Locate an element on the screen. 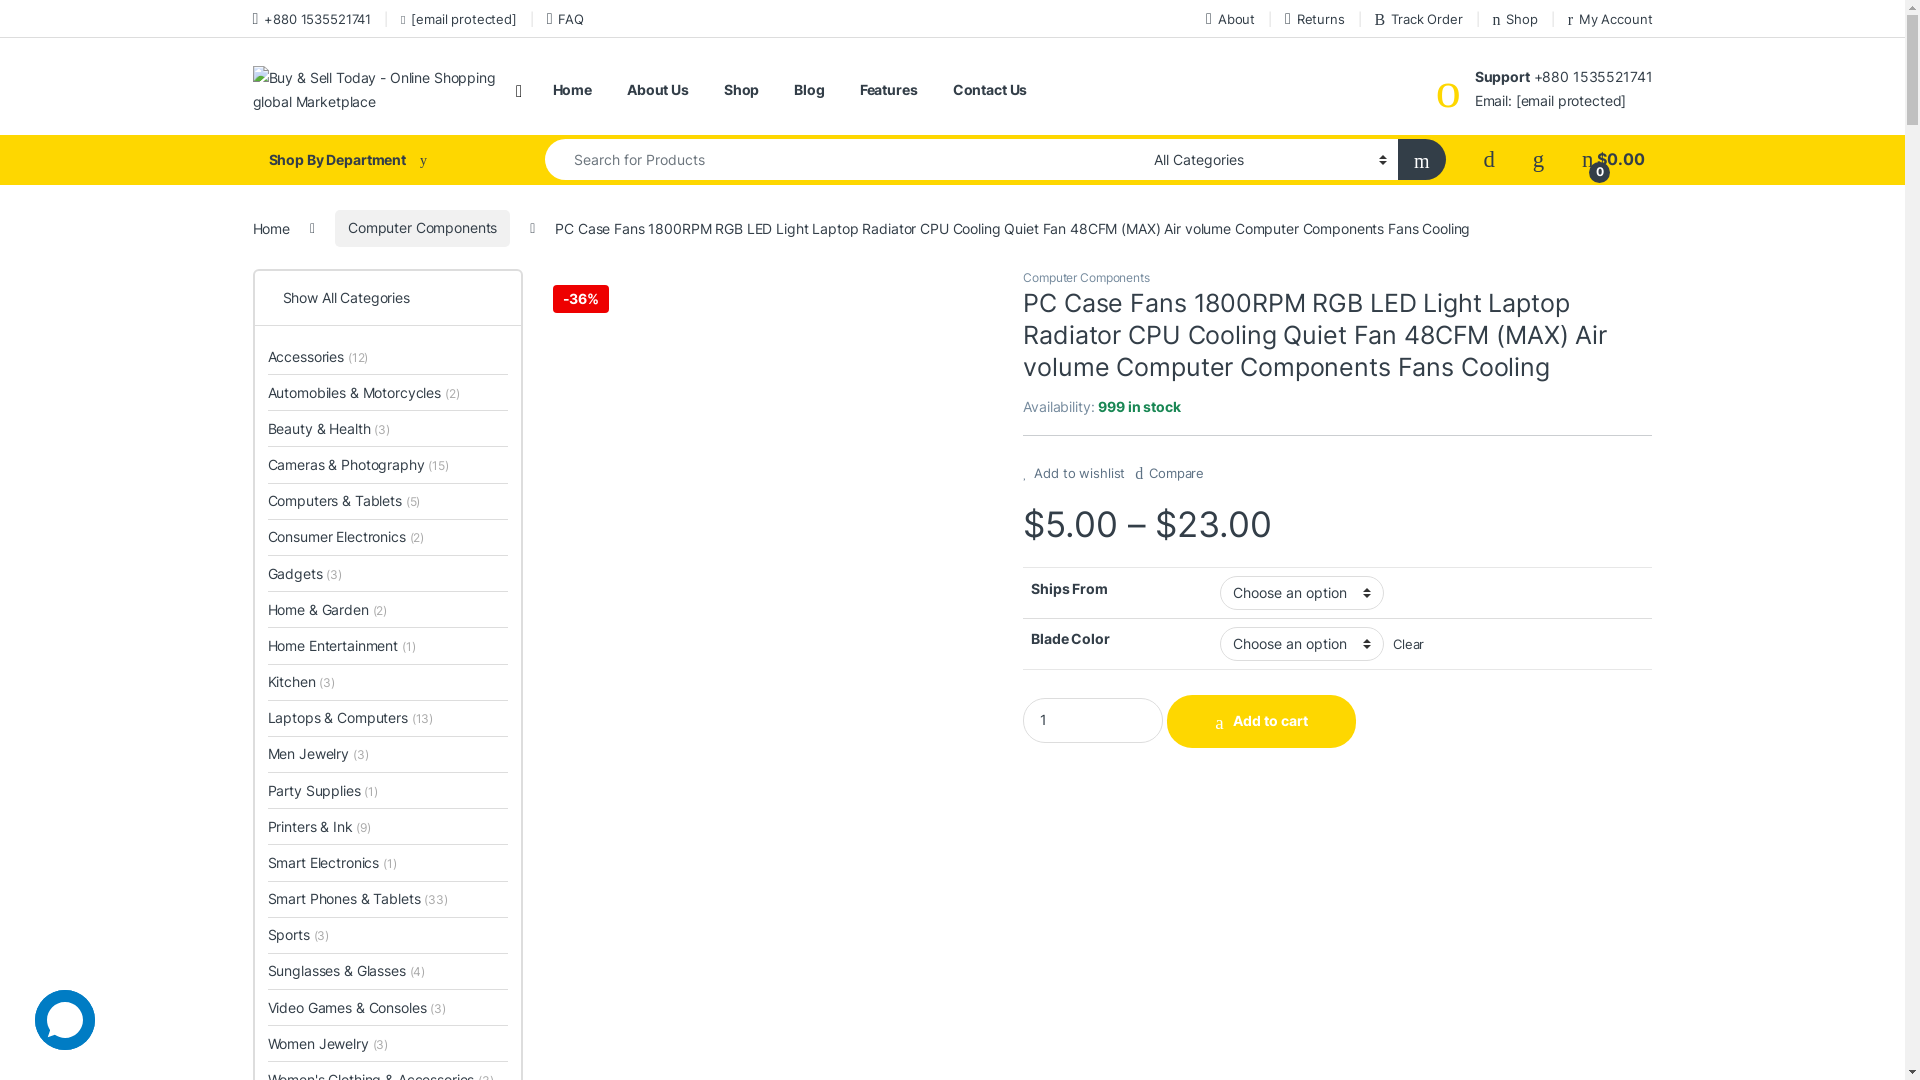 This screenshot has width=1920, height=1080. Blog is located at coordinates (809, 90).